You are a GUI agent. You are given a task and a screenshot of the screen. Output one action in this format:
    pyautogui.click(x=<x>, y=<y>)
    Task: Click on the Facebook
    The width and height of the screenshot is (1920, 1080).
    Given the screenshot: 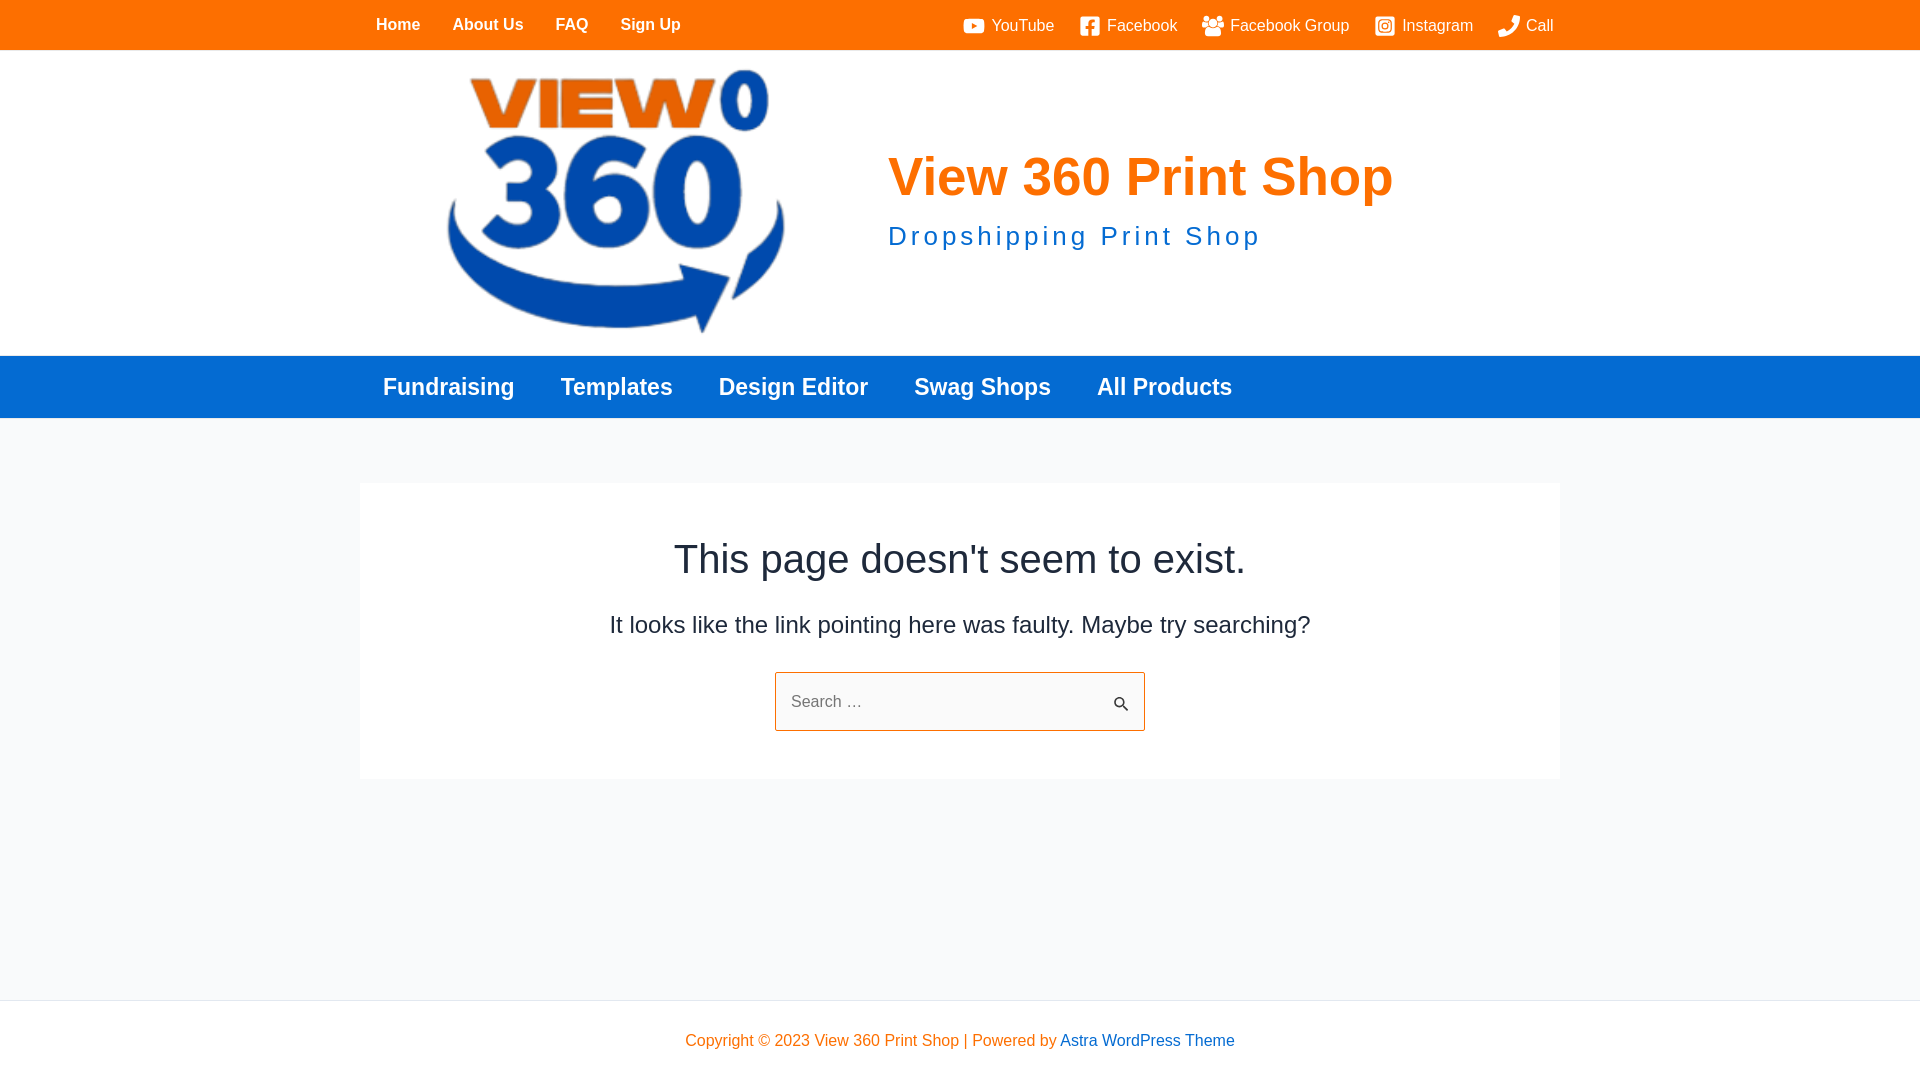 What is the action you would take?
    pyautogui.click(x=1128, y=26)
    